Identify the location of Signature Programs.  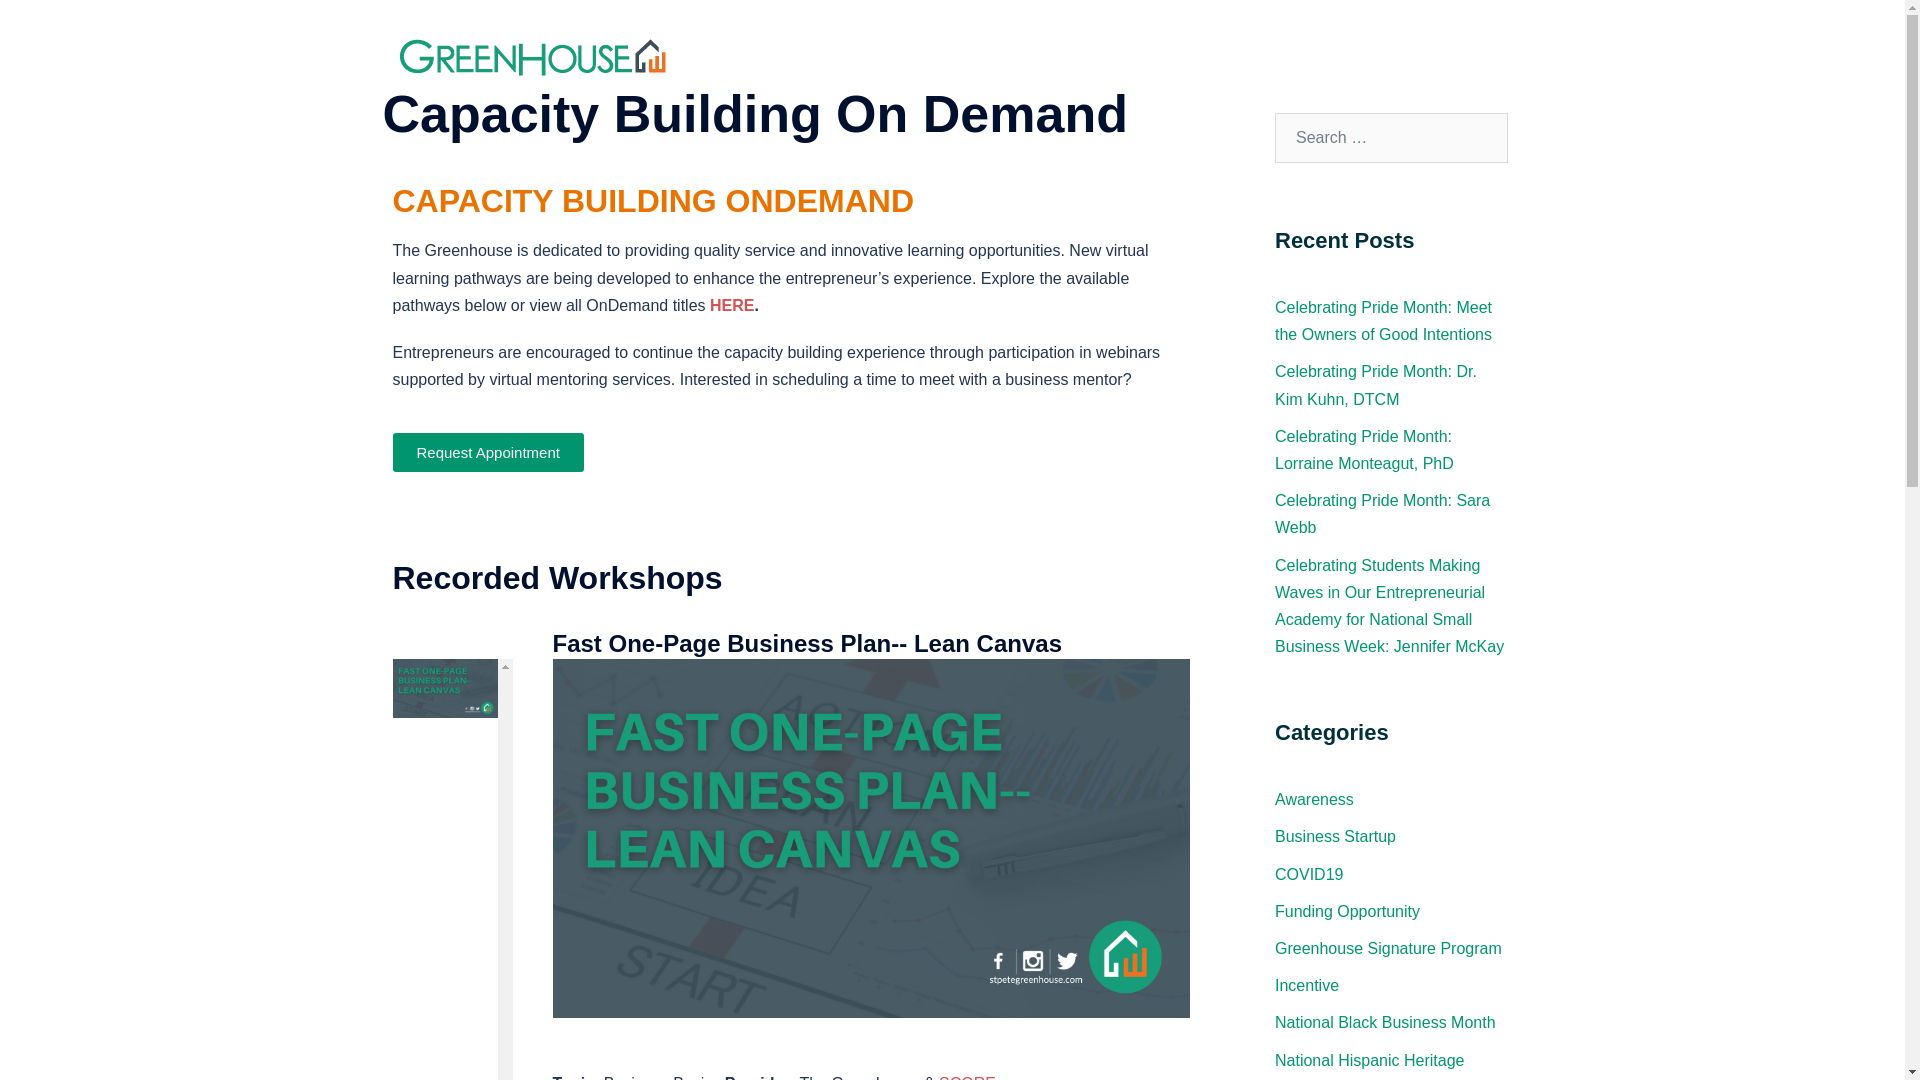
(1158, 56).